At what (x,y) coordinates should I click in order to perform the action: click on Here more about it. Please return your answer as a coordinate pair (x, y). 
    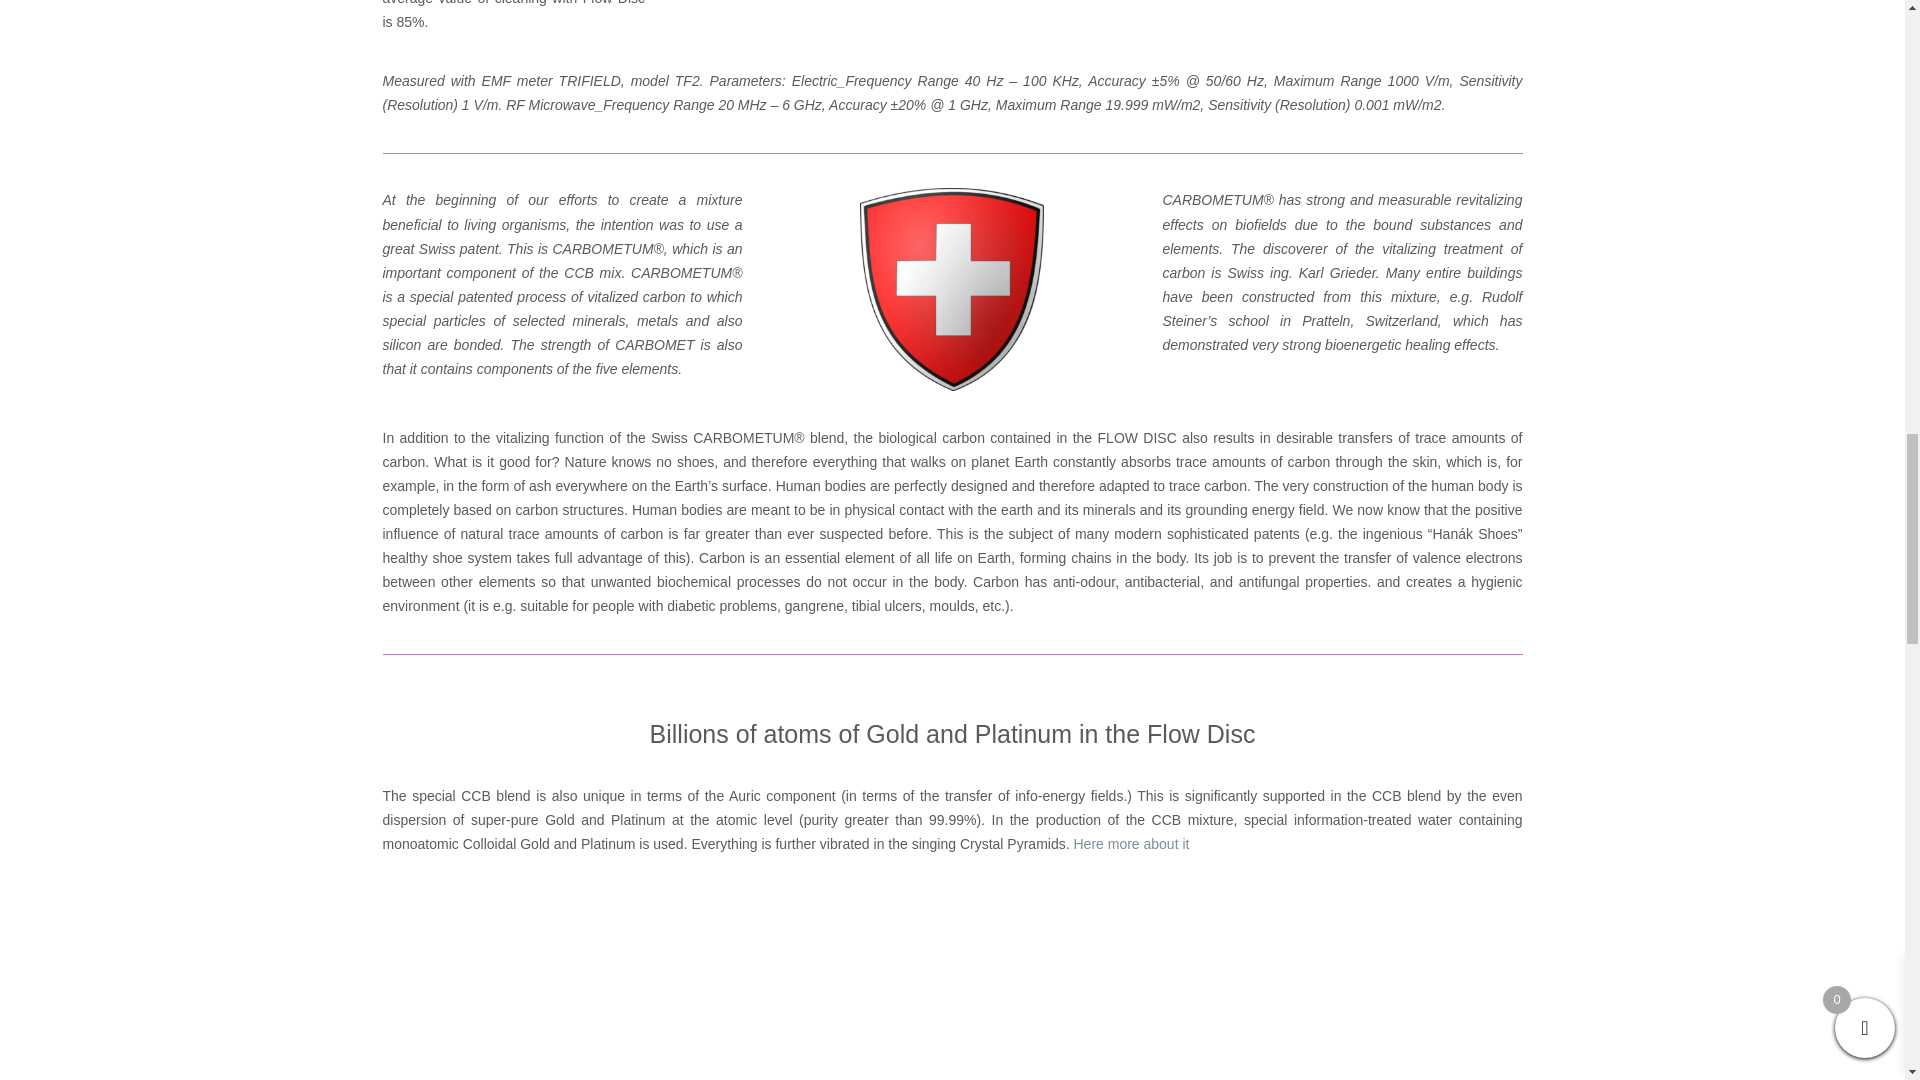
    Looking at the image, I should click on (1130, 844).